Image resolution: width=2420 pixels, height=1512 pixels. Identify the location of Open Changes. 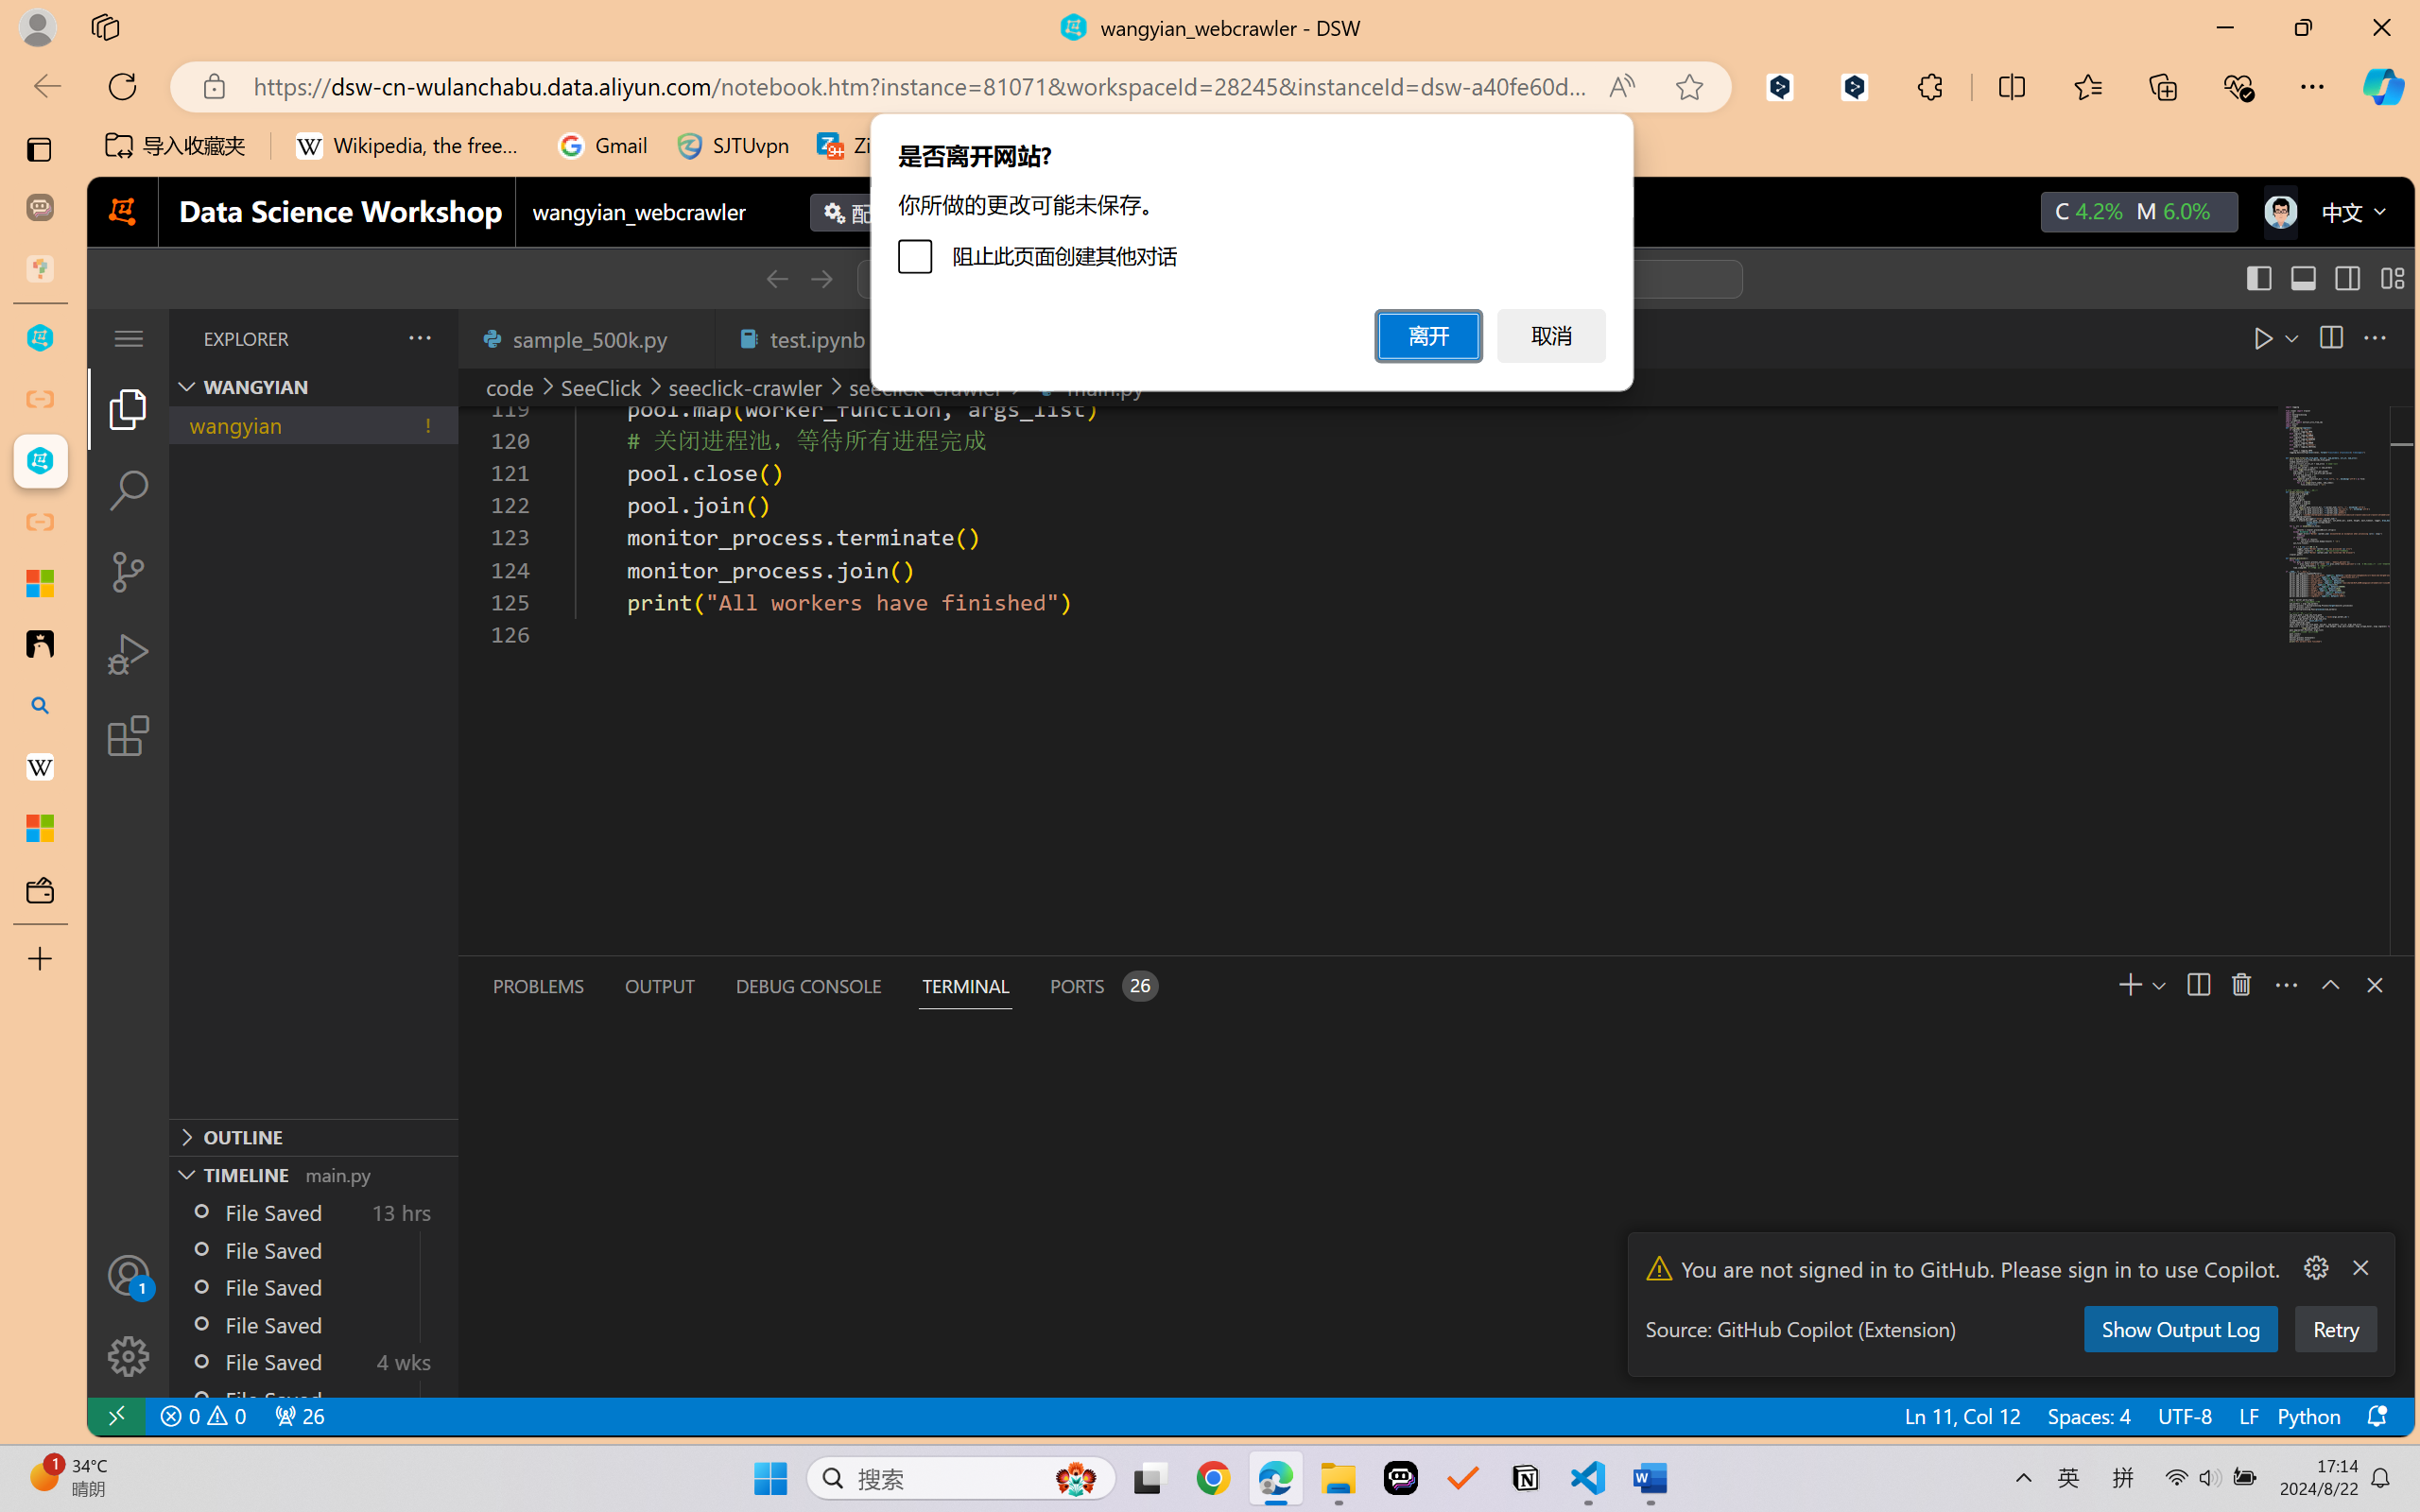
(2284, 337).